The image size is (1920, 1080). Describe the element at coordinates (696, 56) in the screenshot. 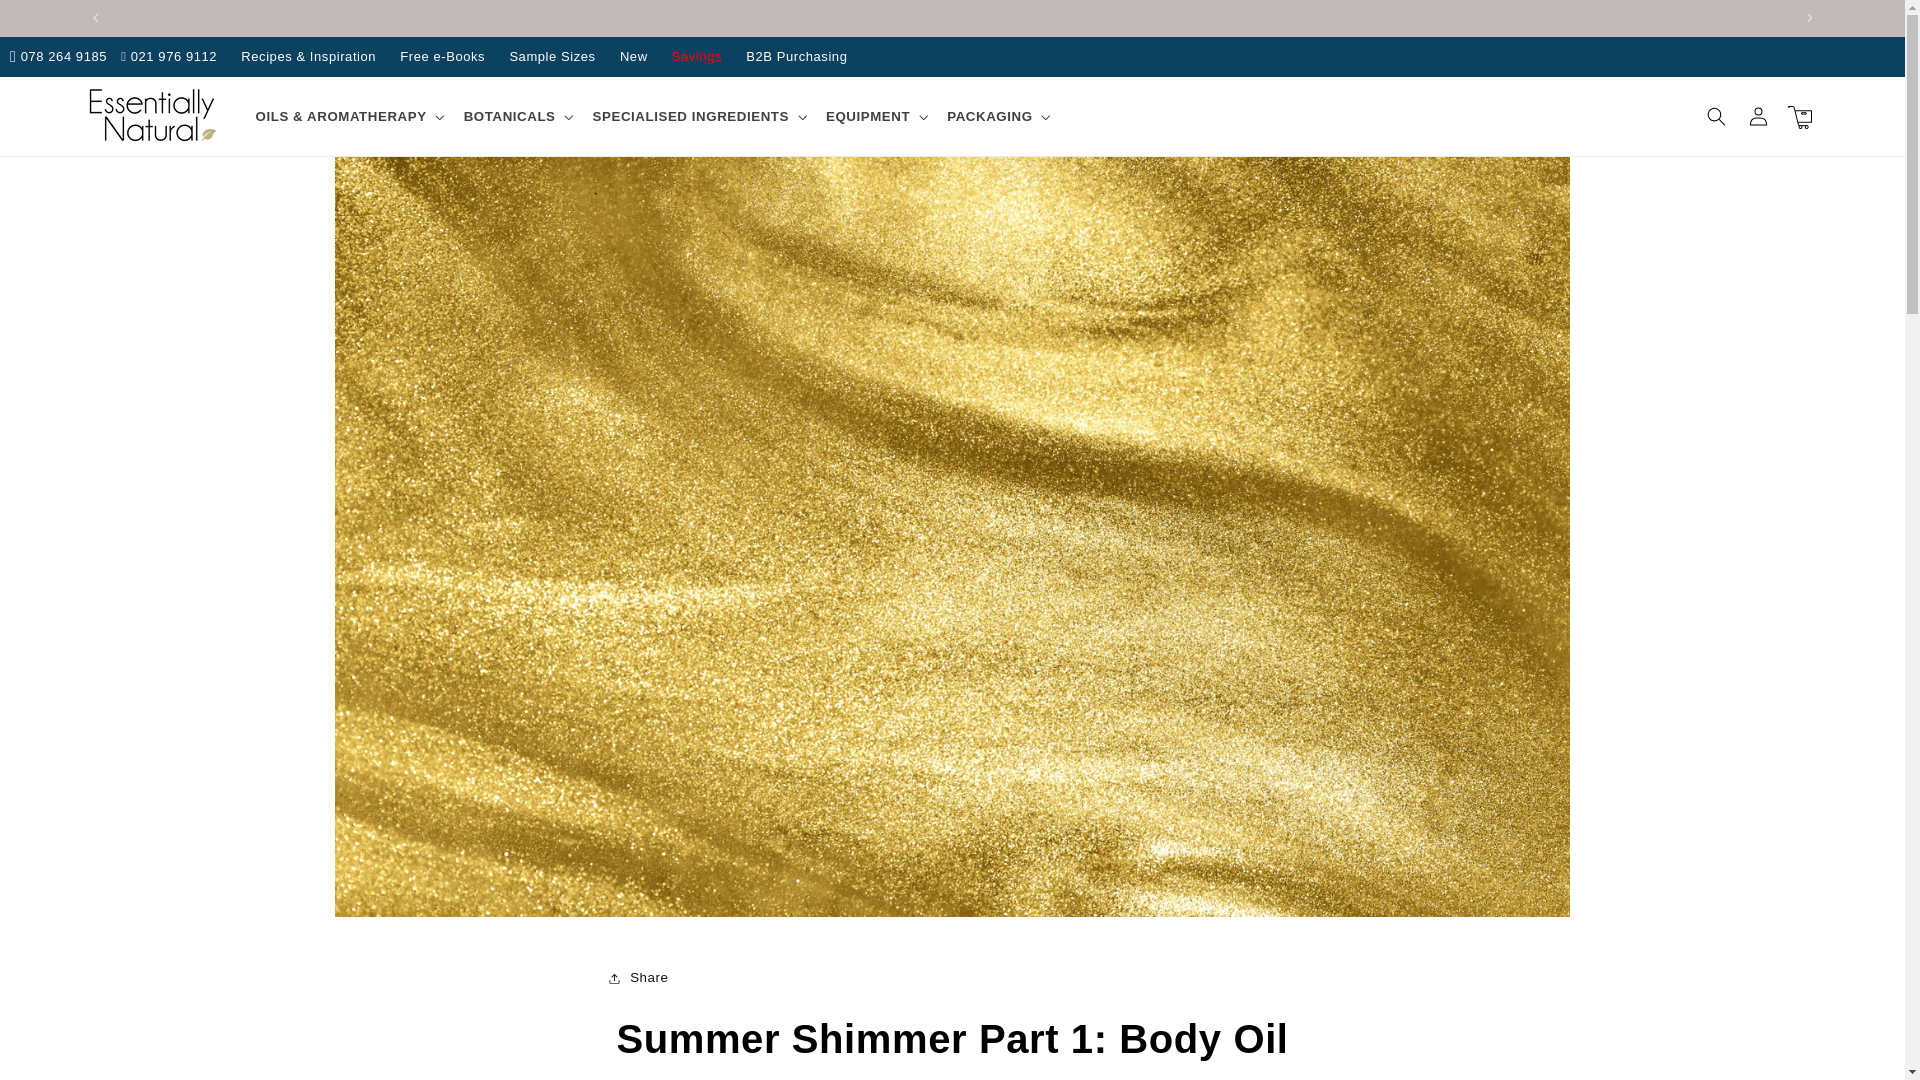

I see `Savings` at that location.